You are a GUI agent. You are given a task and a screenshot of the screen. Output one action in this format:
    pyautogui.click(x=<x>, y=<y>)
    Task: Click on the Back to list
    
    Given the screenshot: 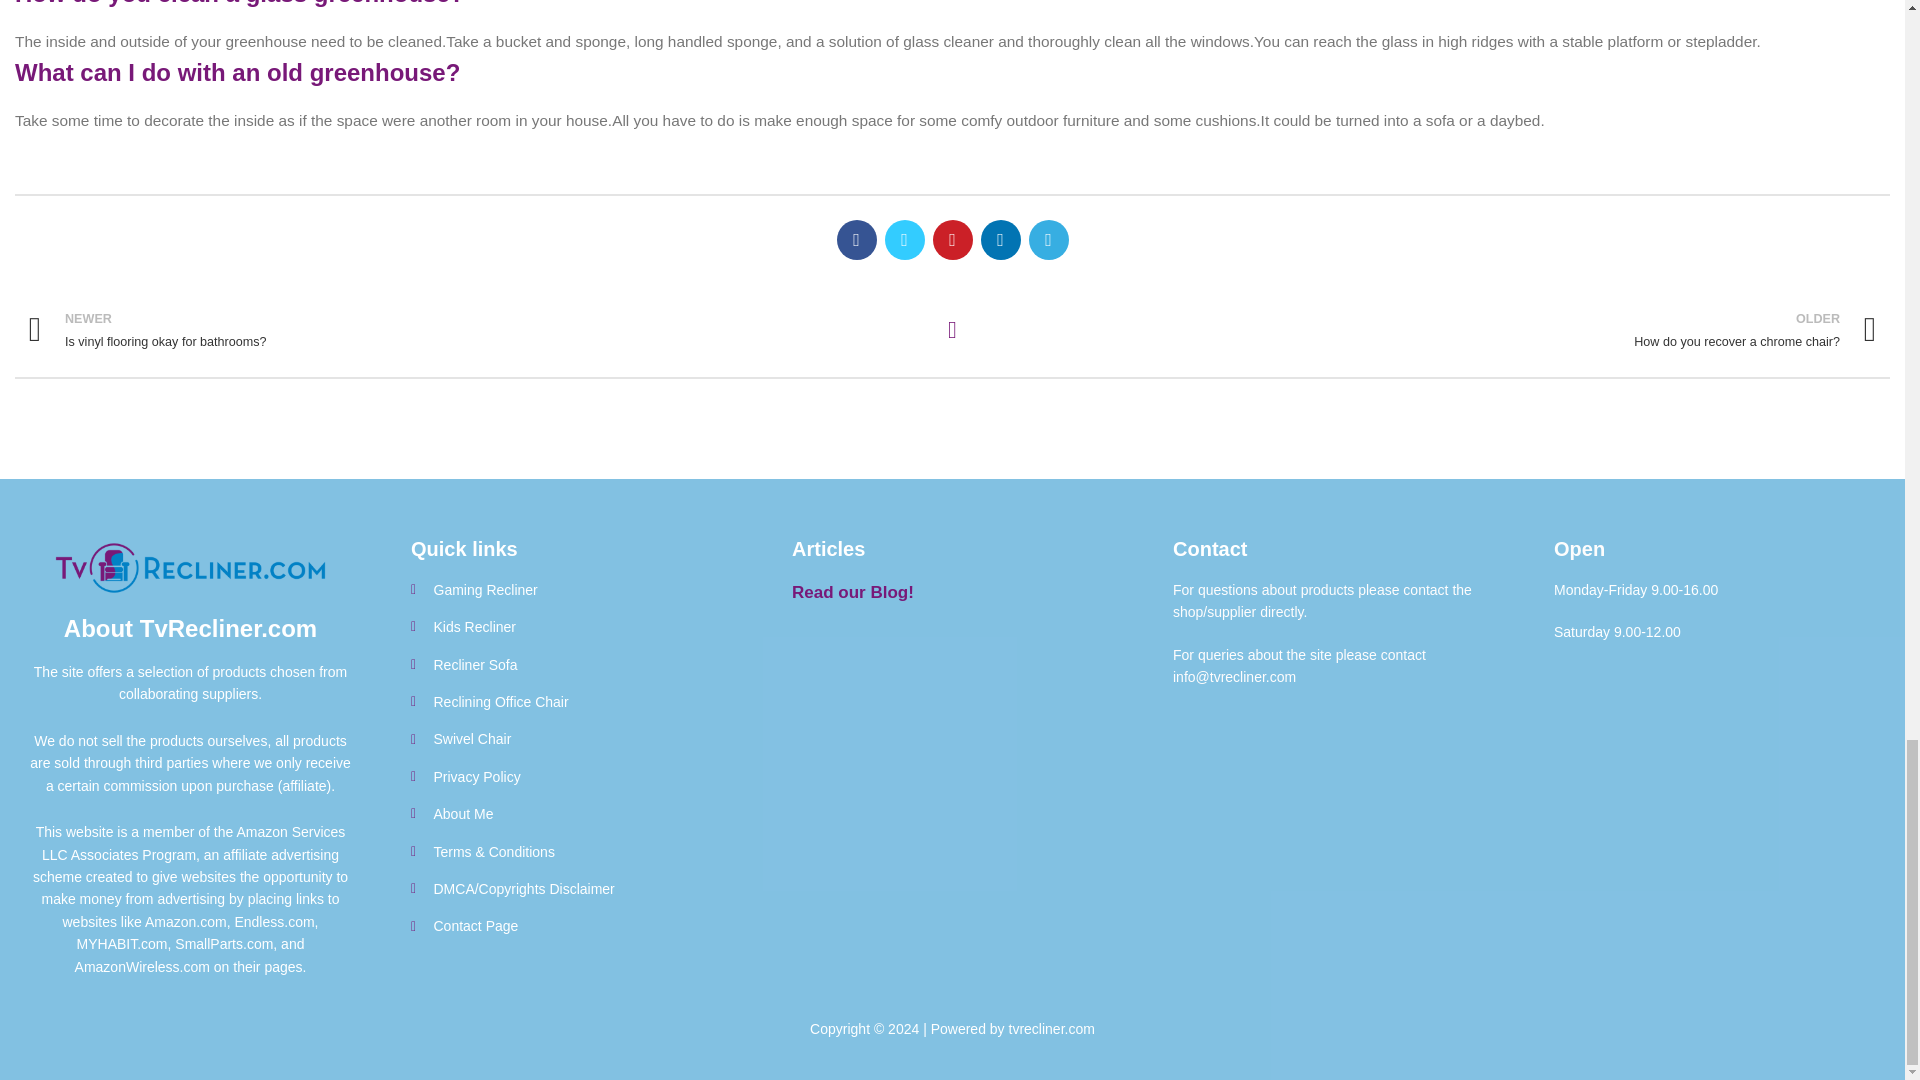 What is the action you would take?
    pyautogui.click(x=570, y=702)
    